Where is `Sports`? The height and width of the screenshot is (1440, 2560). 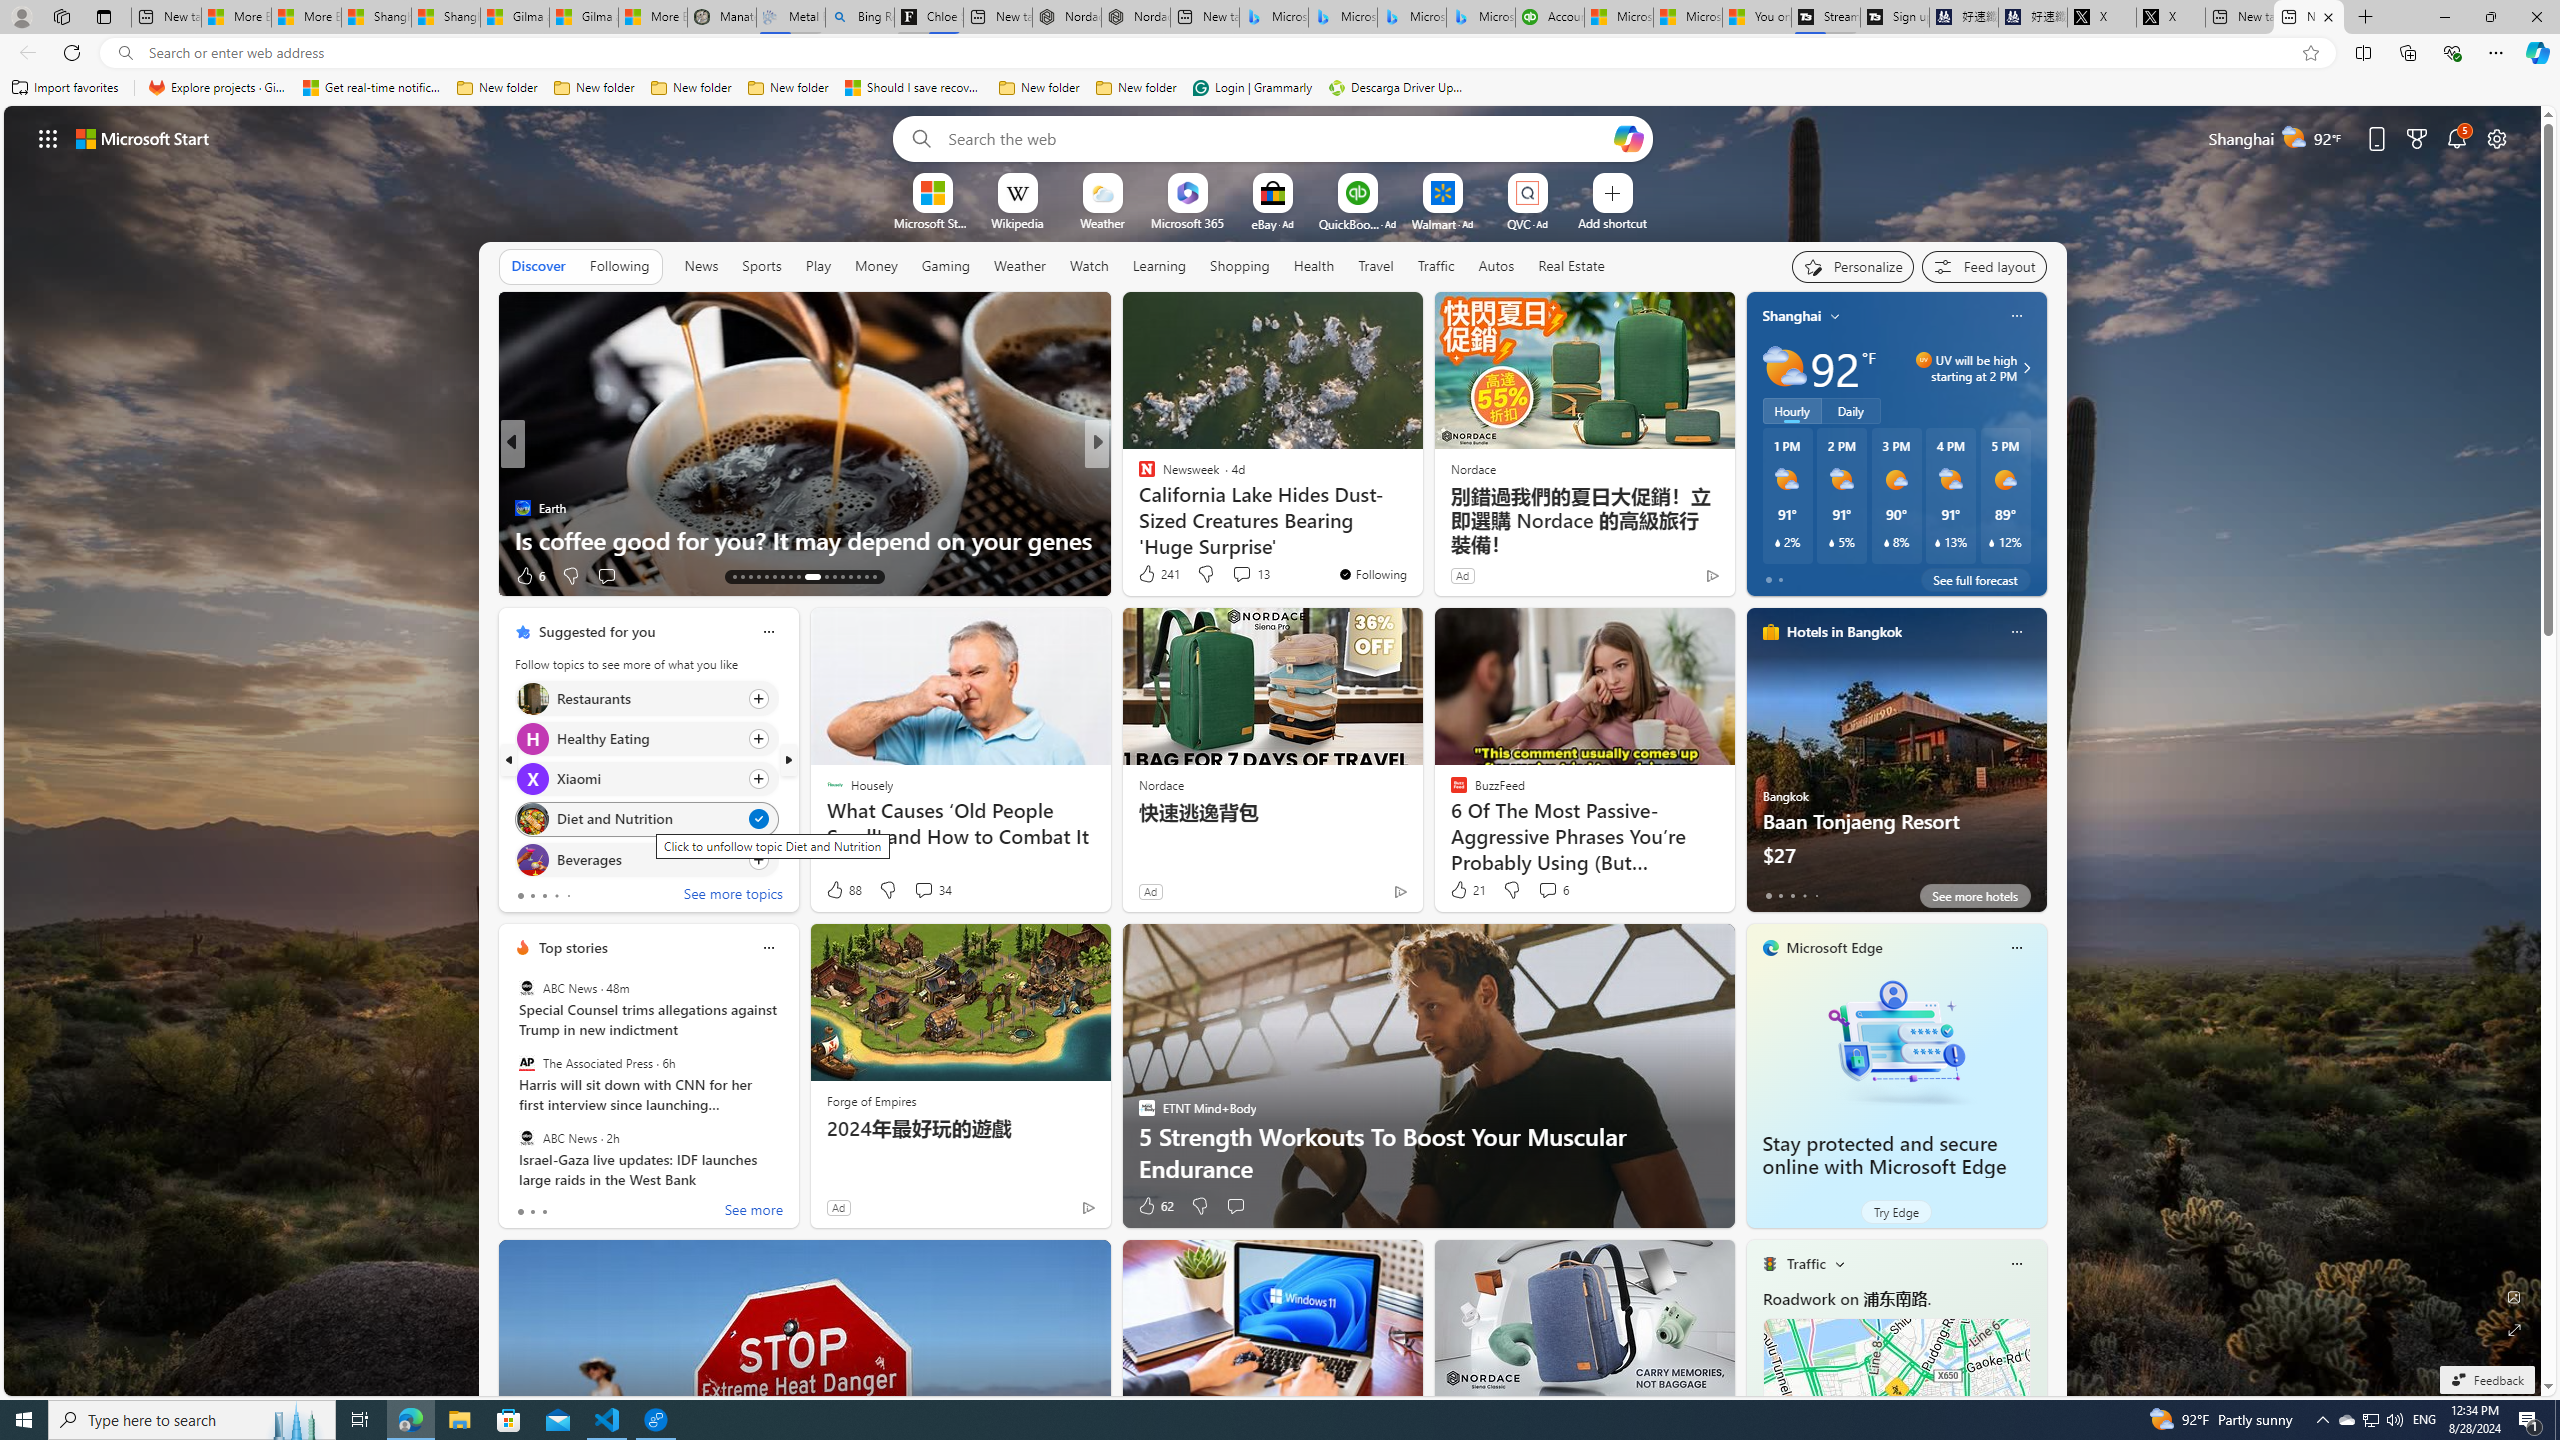
Sports is located at coordinates (761, 265).